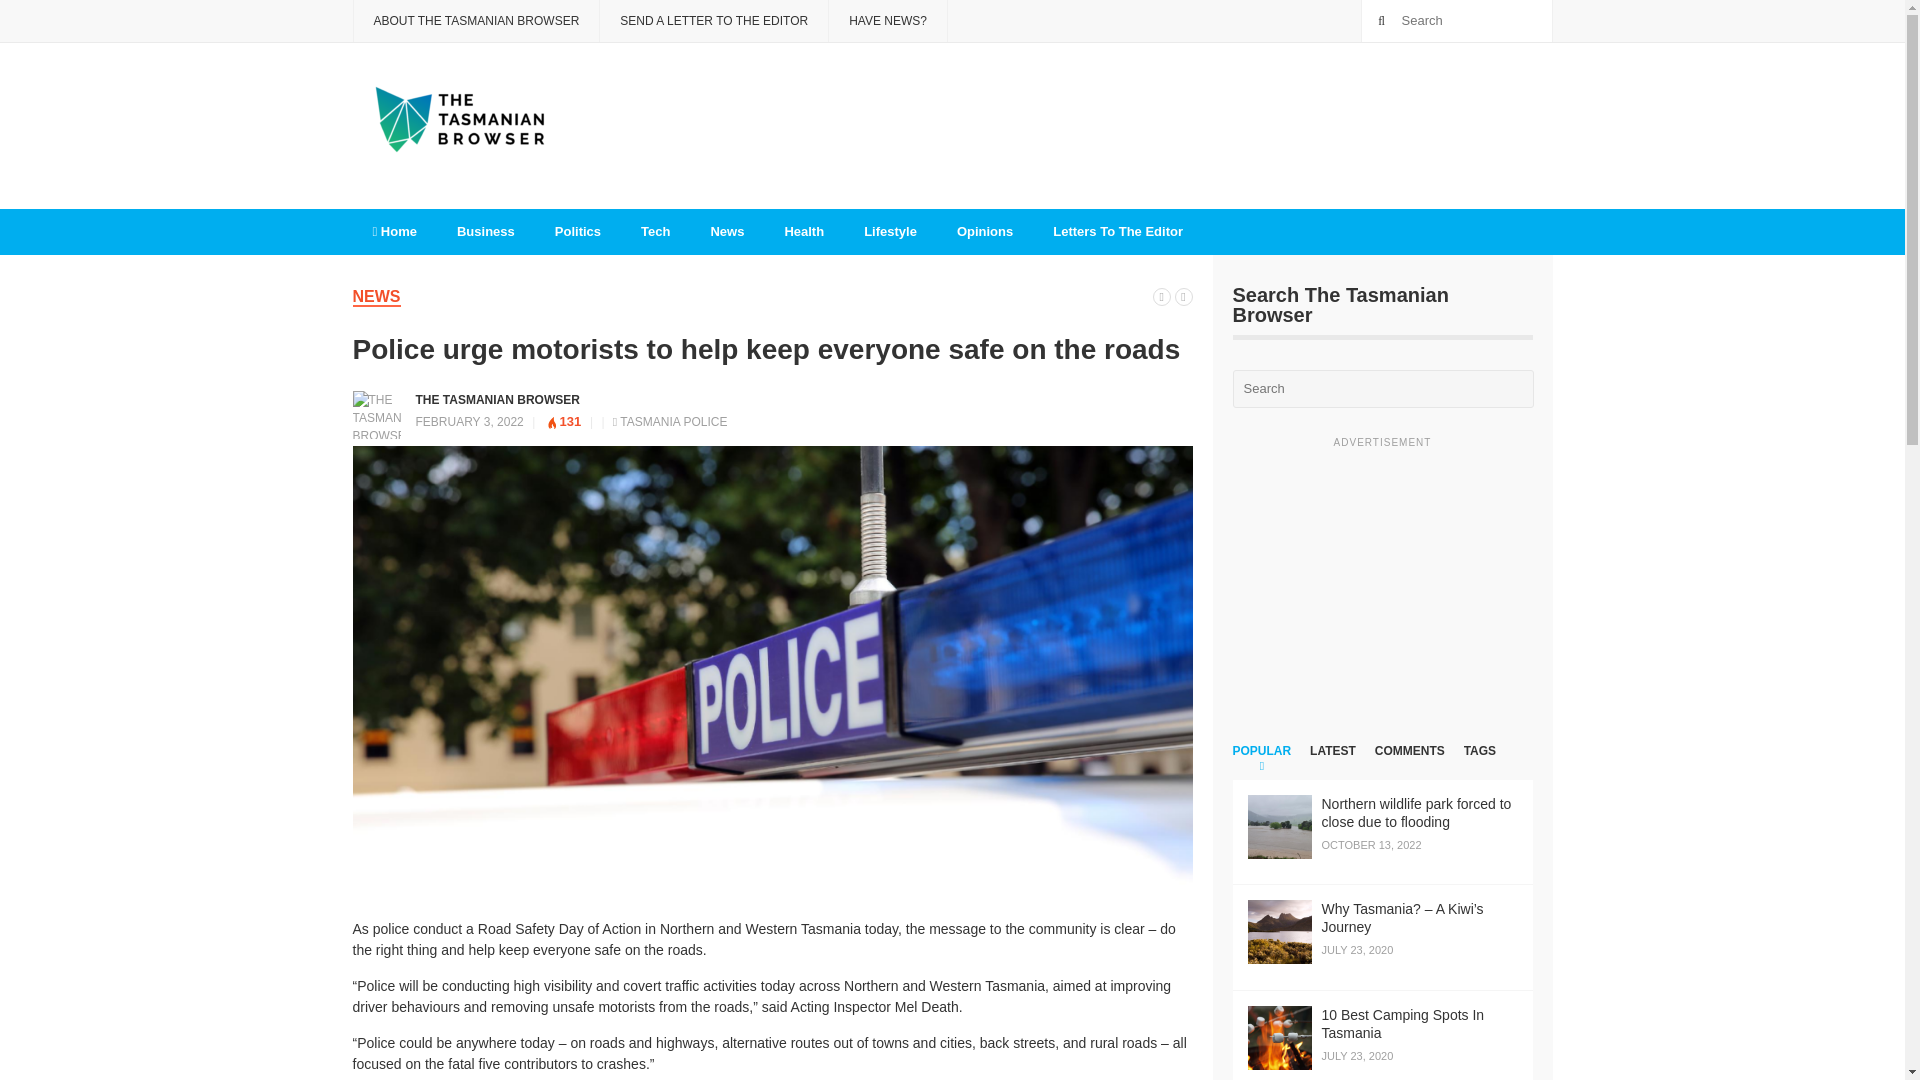 The image size is (1920, 1080). What do you see at coordinates (486, 232) in the screenshot?
I see `Business` at bounding box center [486, 232].